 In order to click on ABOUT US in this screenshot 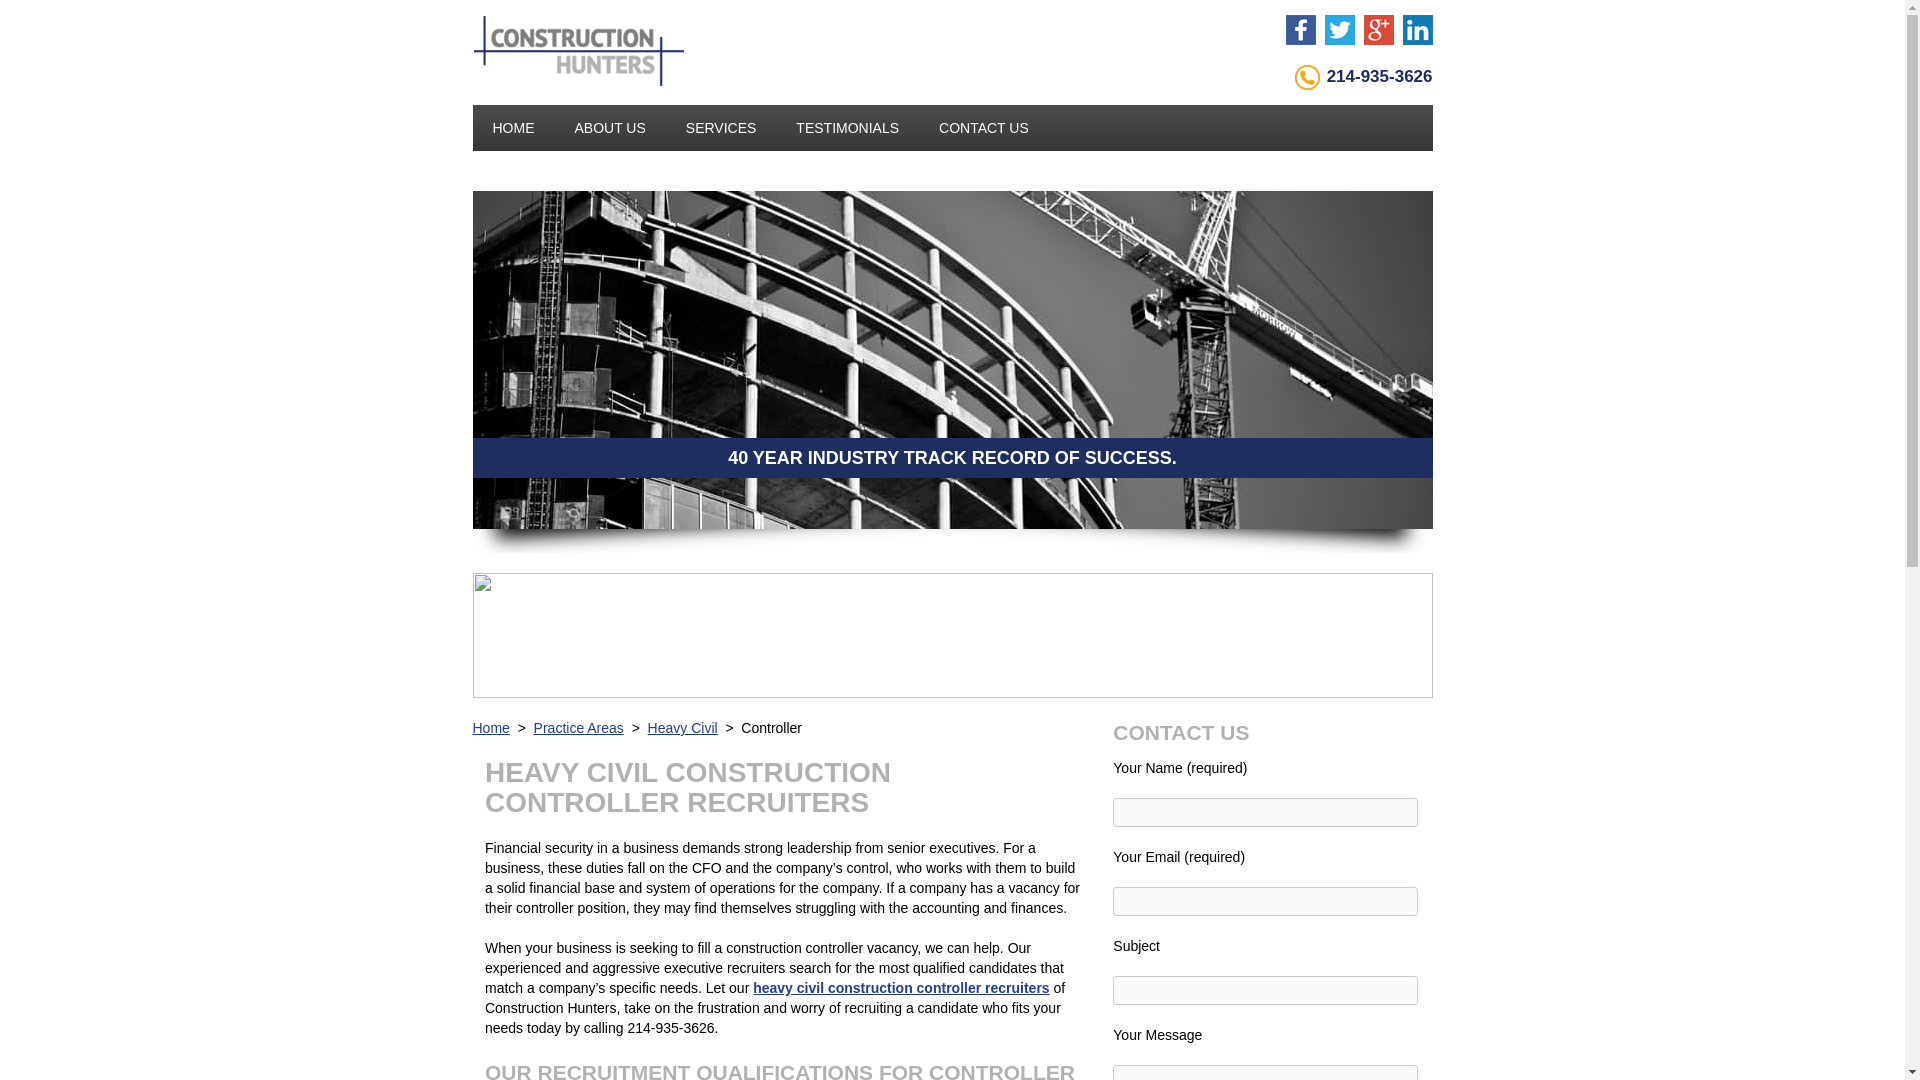, I will do `click(609, 128)`.